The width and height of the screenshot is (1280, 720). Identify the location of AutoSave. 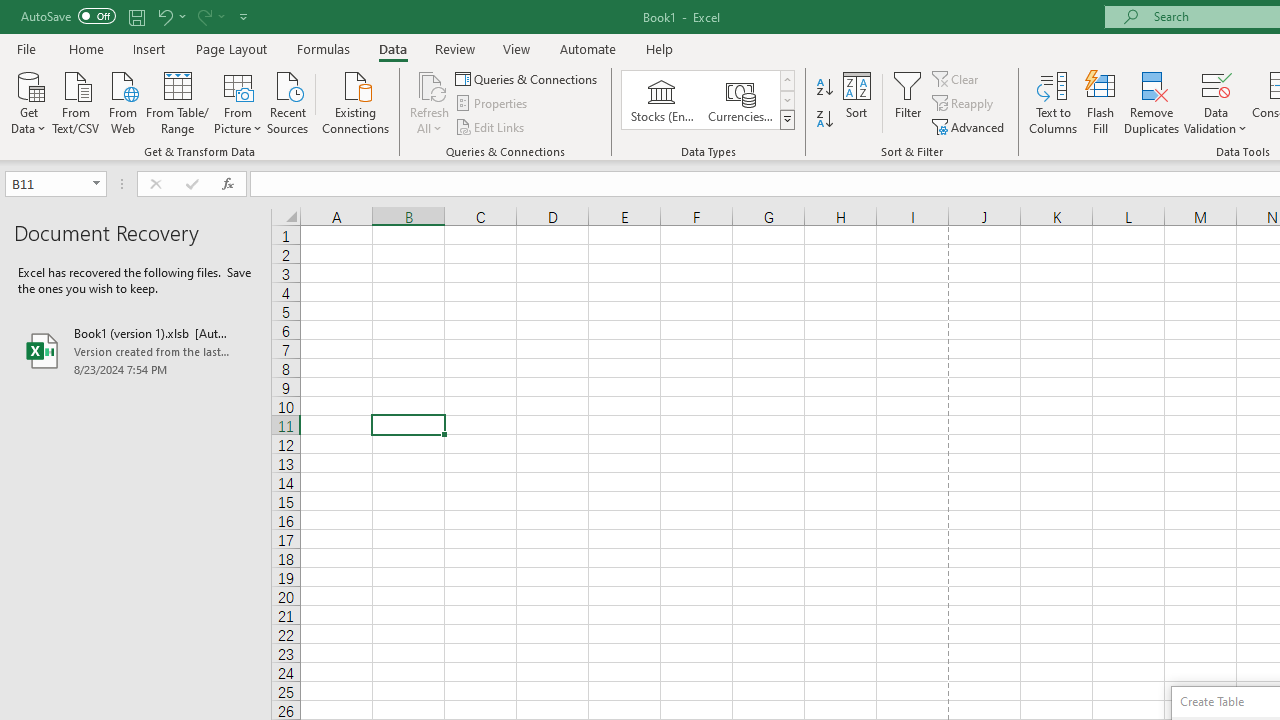
(68, 16).